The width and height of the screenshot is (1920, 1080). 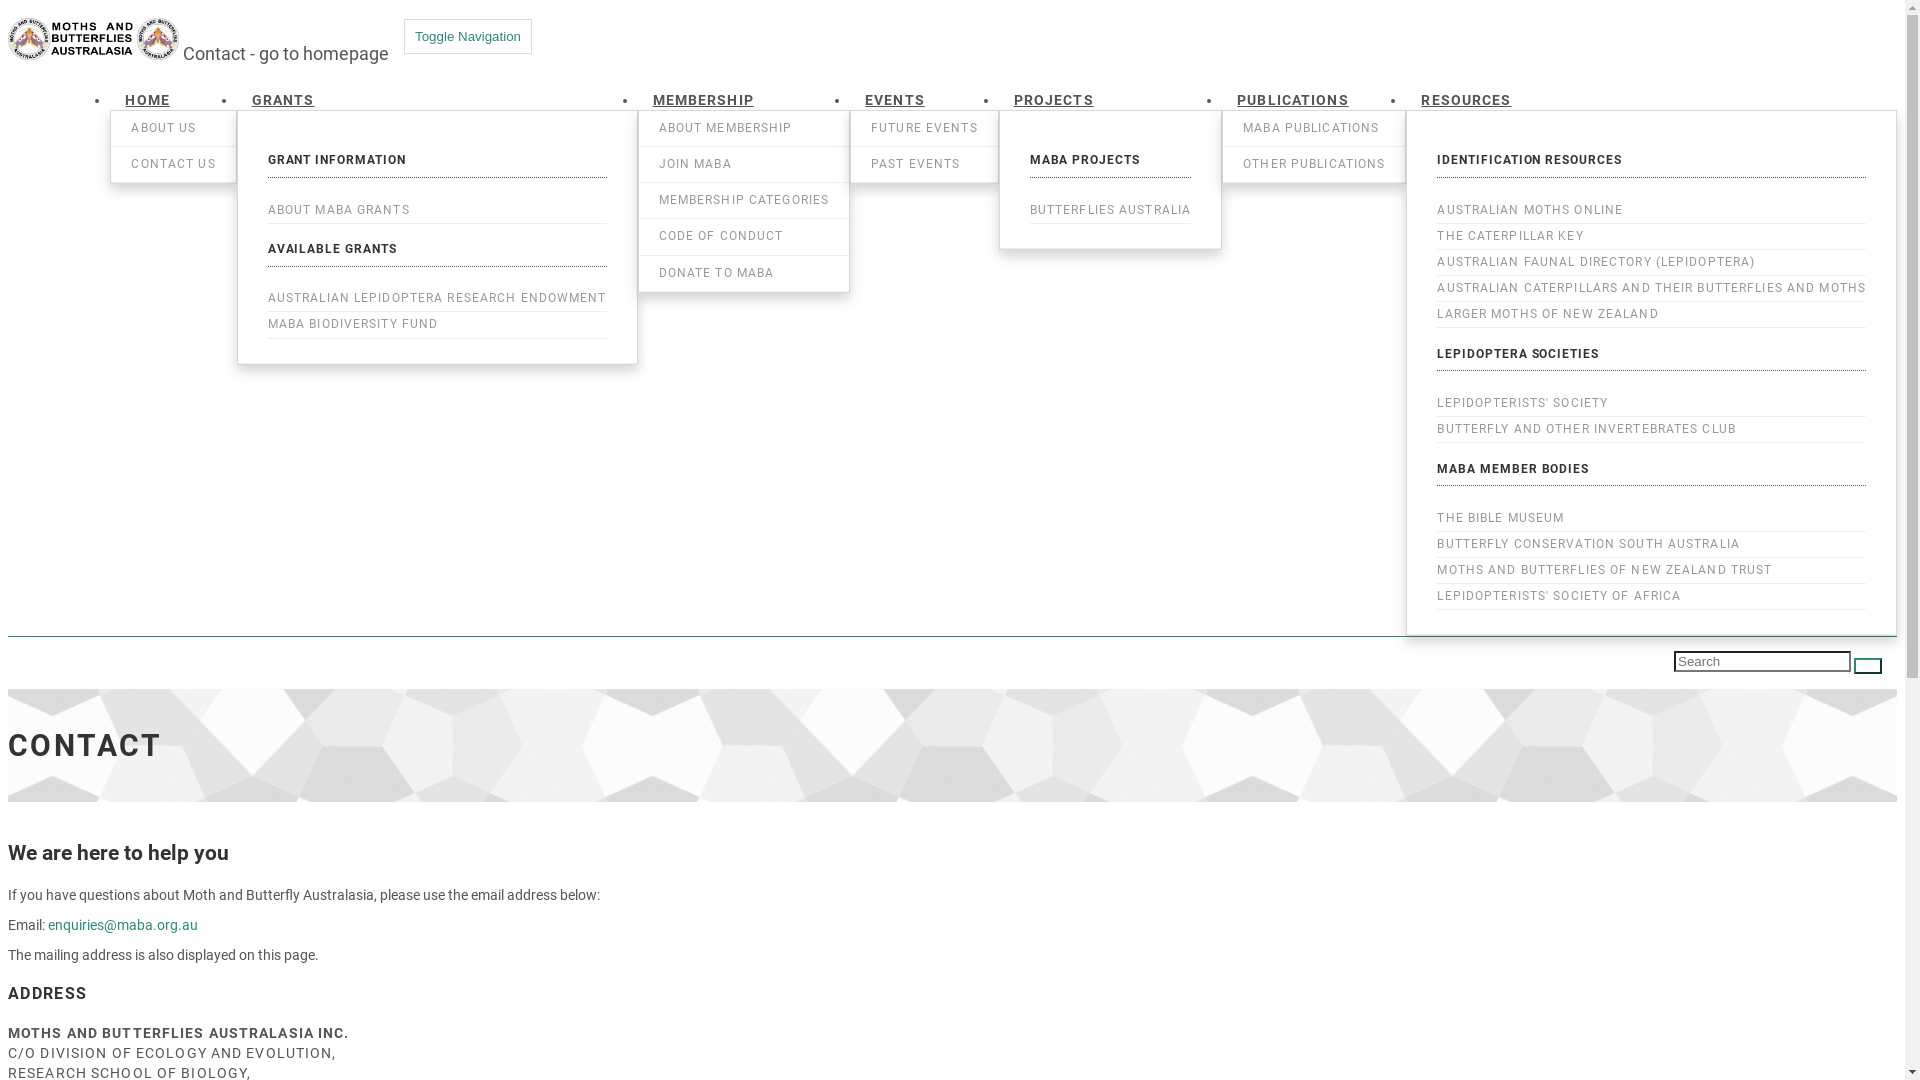 What do you see at coordinates (744, 128) in the screenshot?
I see `ABOUT MEMBERSHIP` at bounding box center [744, 128].